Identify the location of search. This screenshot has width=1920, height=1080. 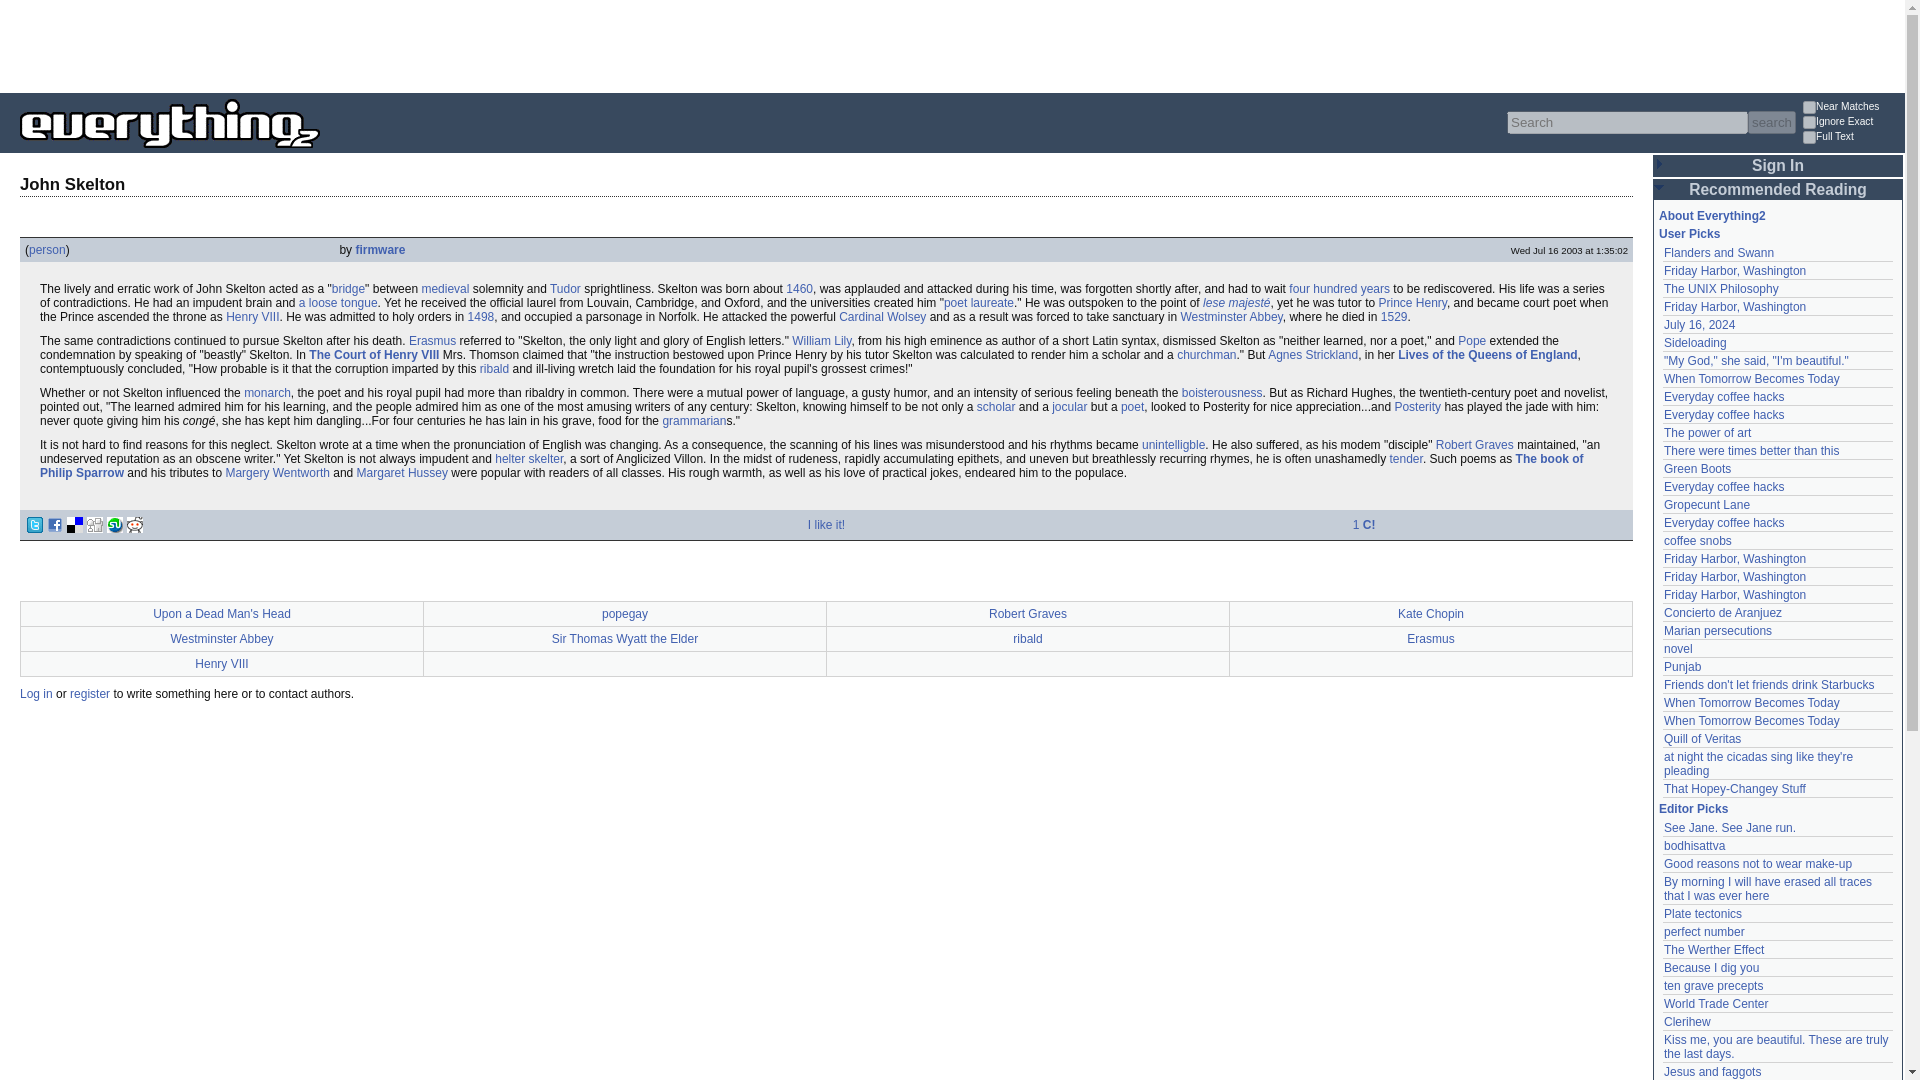
(1771, 122).